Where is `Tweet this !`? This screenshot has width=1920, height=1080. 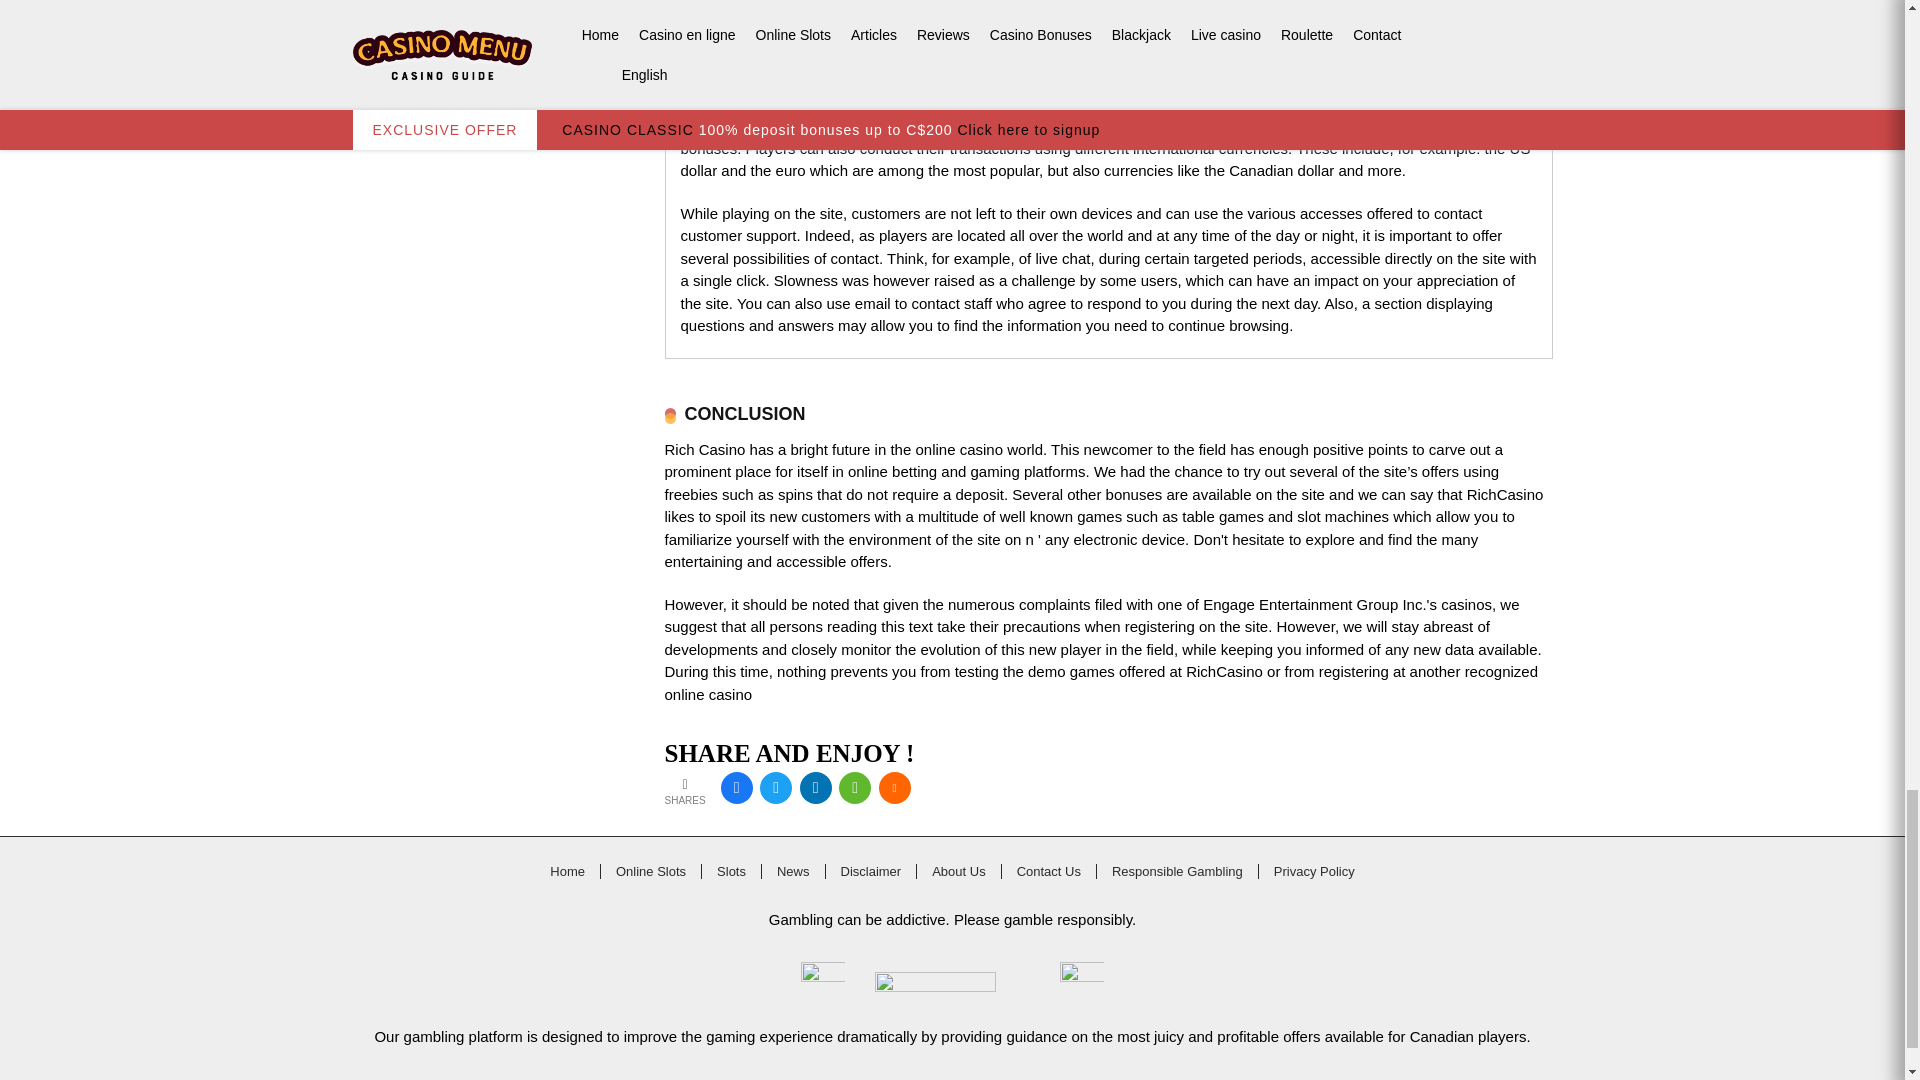 Tweet this ! is located at coordinates (776, 788).